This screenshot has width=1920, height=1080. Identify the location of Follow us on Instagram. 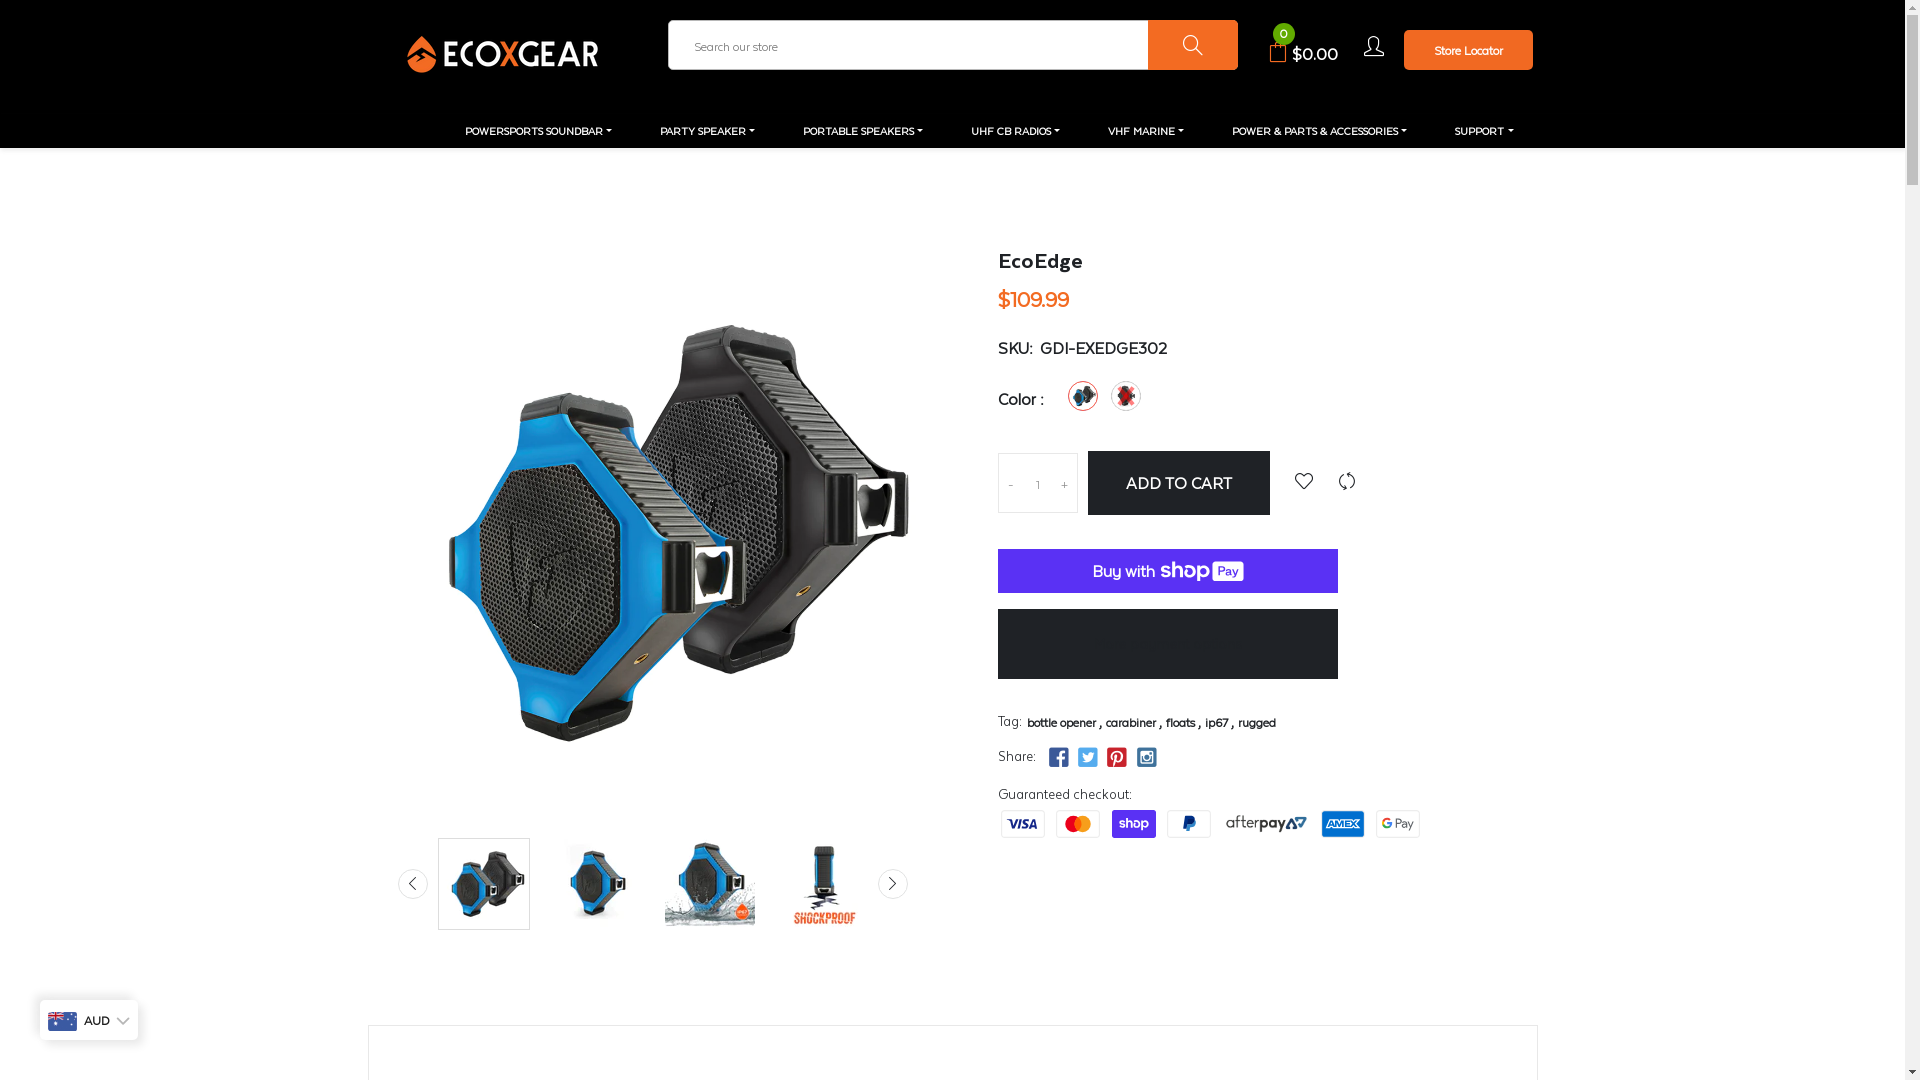
(1147, 758).